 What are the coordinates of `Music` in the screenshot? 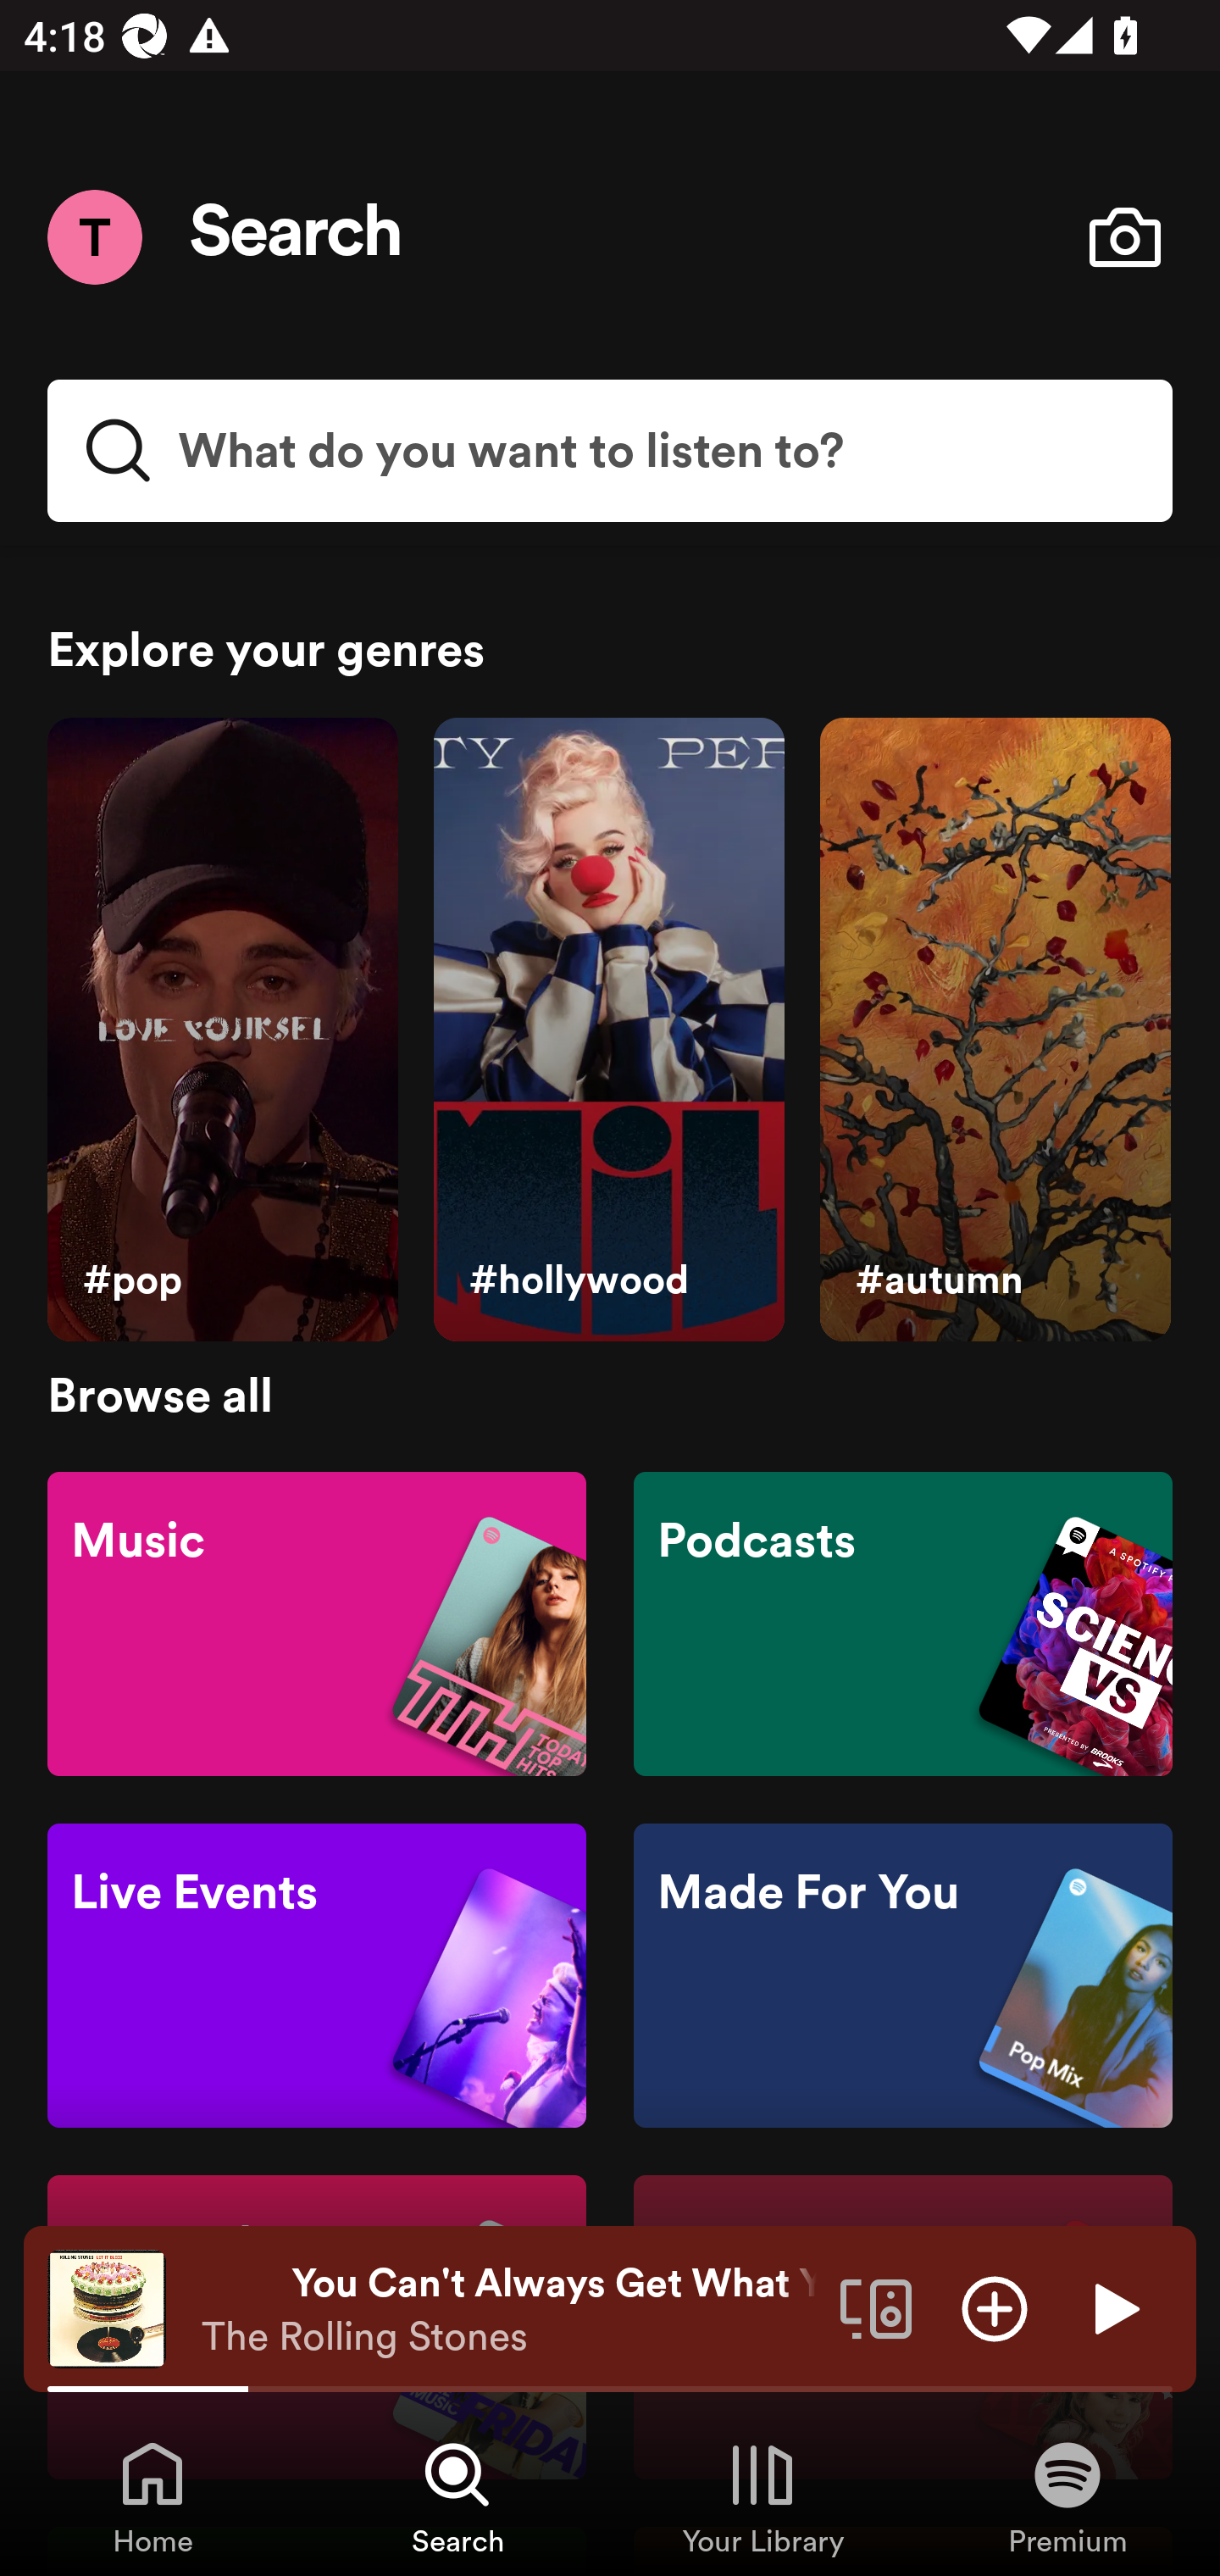 It's located at (317, 1622).